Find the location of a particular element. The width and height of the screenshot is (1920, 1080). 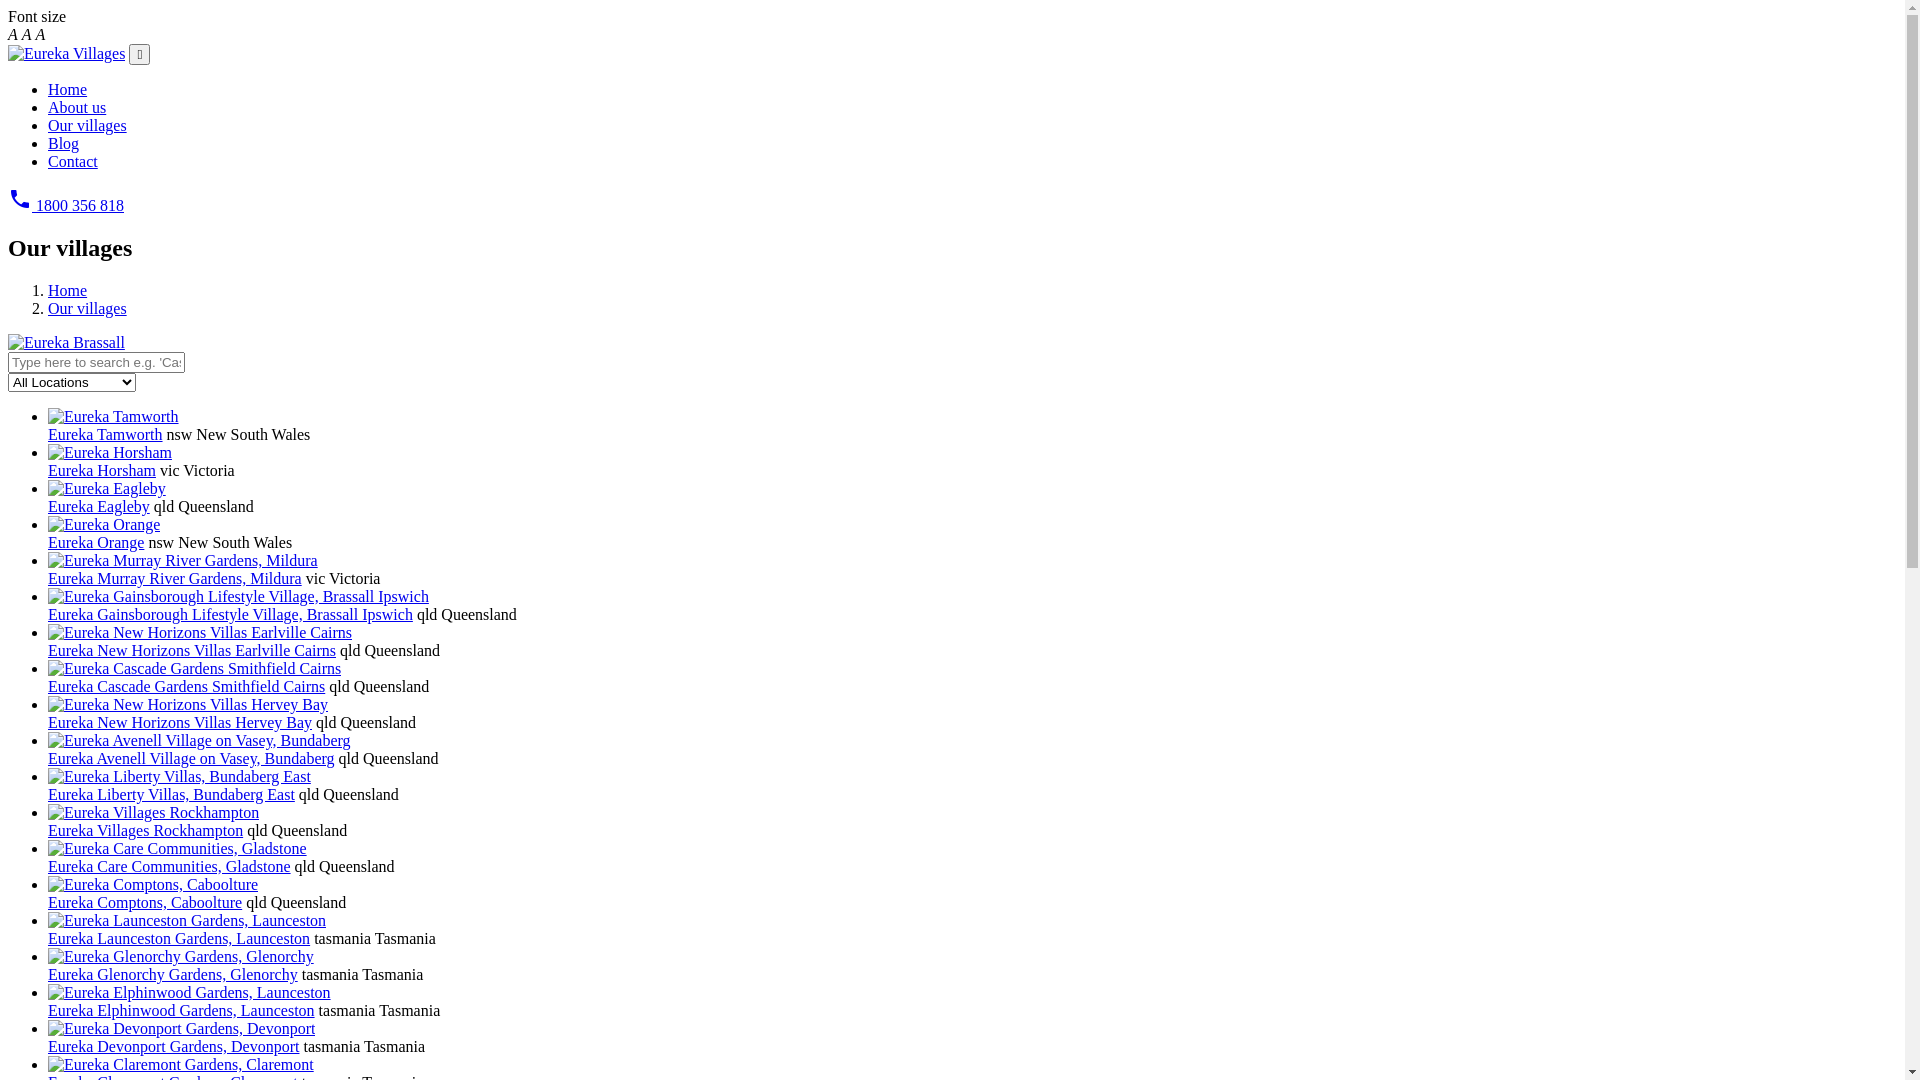

Eureka Comptons, Caboolture is located at coordinates (145, 902).